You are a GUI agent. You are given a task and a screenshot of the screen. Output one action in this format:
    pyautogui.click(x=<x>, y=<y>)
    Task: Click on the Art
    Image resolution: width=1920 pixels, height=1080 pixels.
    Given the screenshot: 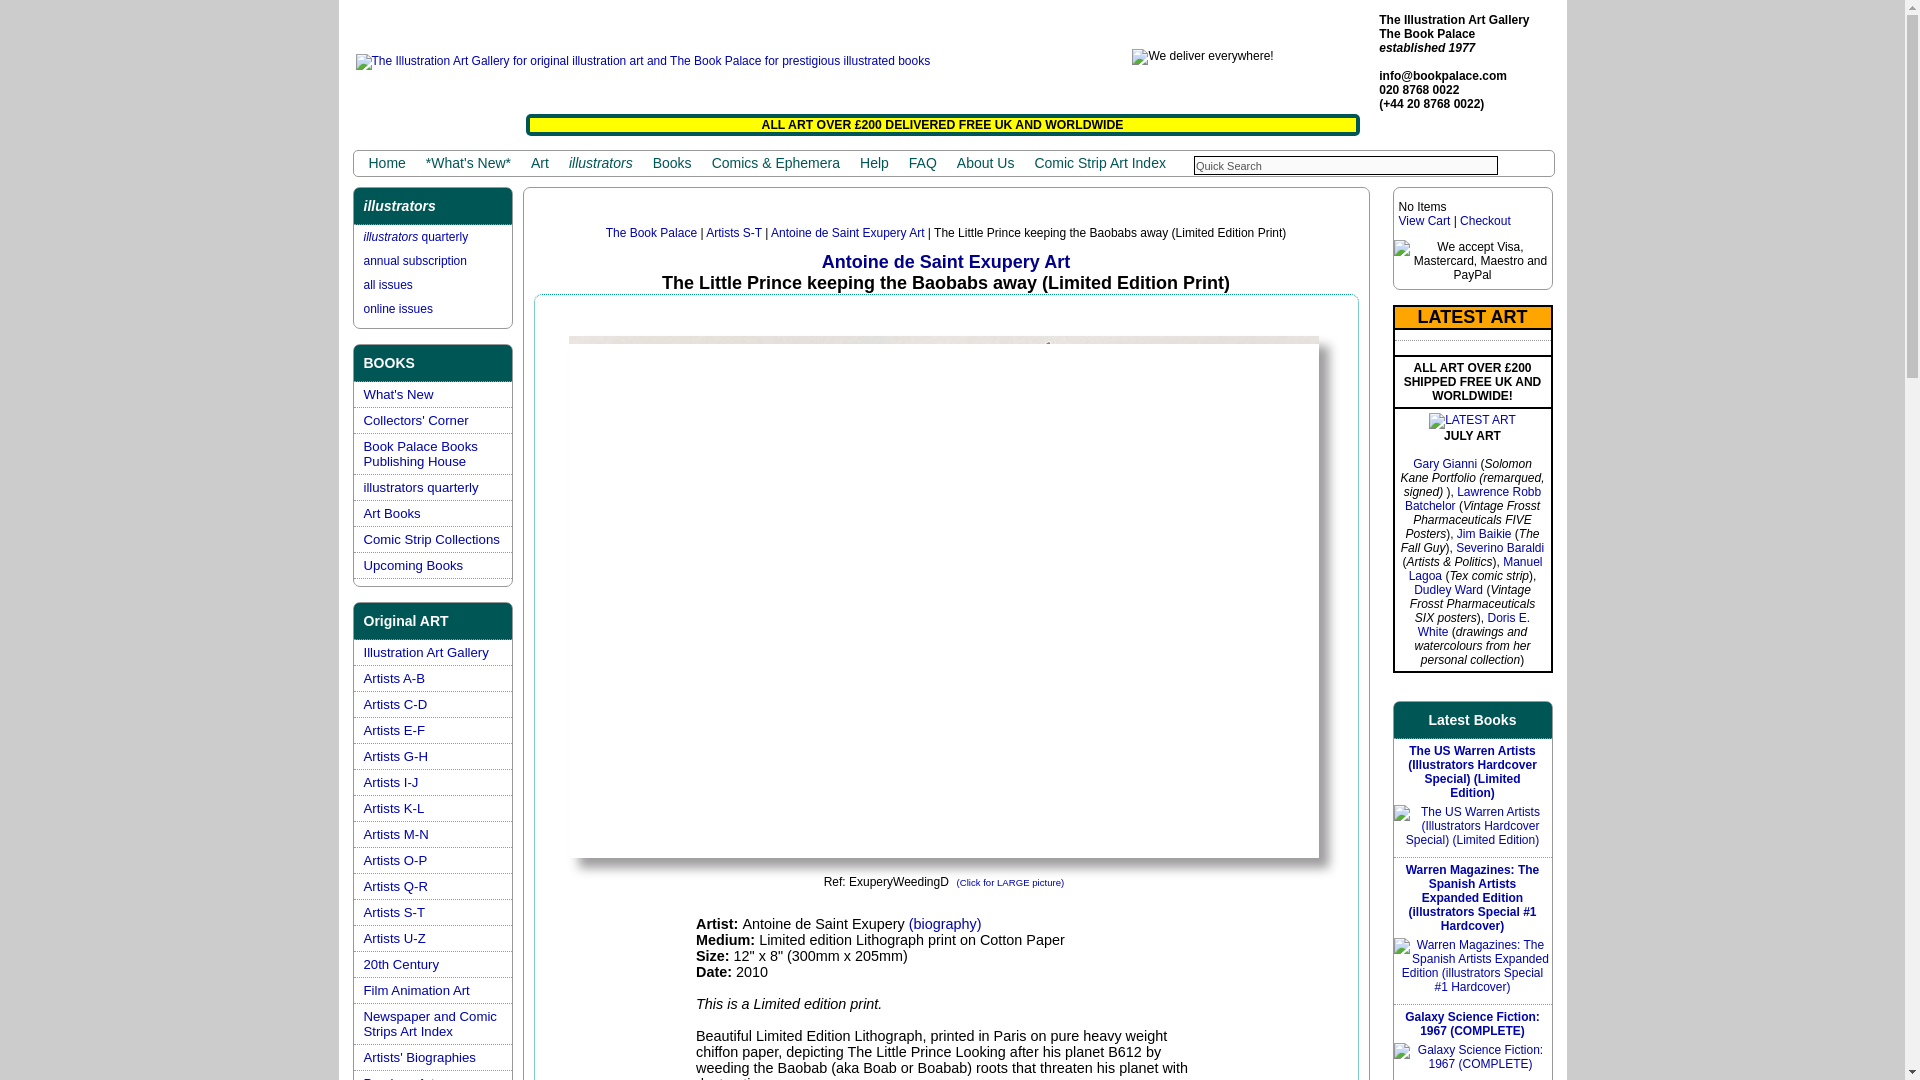 What is the action you would take?
    pyautogui.click(x=539, y=164)
    